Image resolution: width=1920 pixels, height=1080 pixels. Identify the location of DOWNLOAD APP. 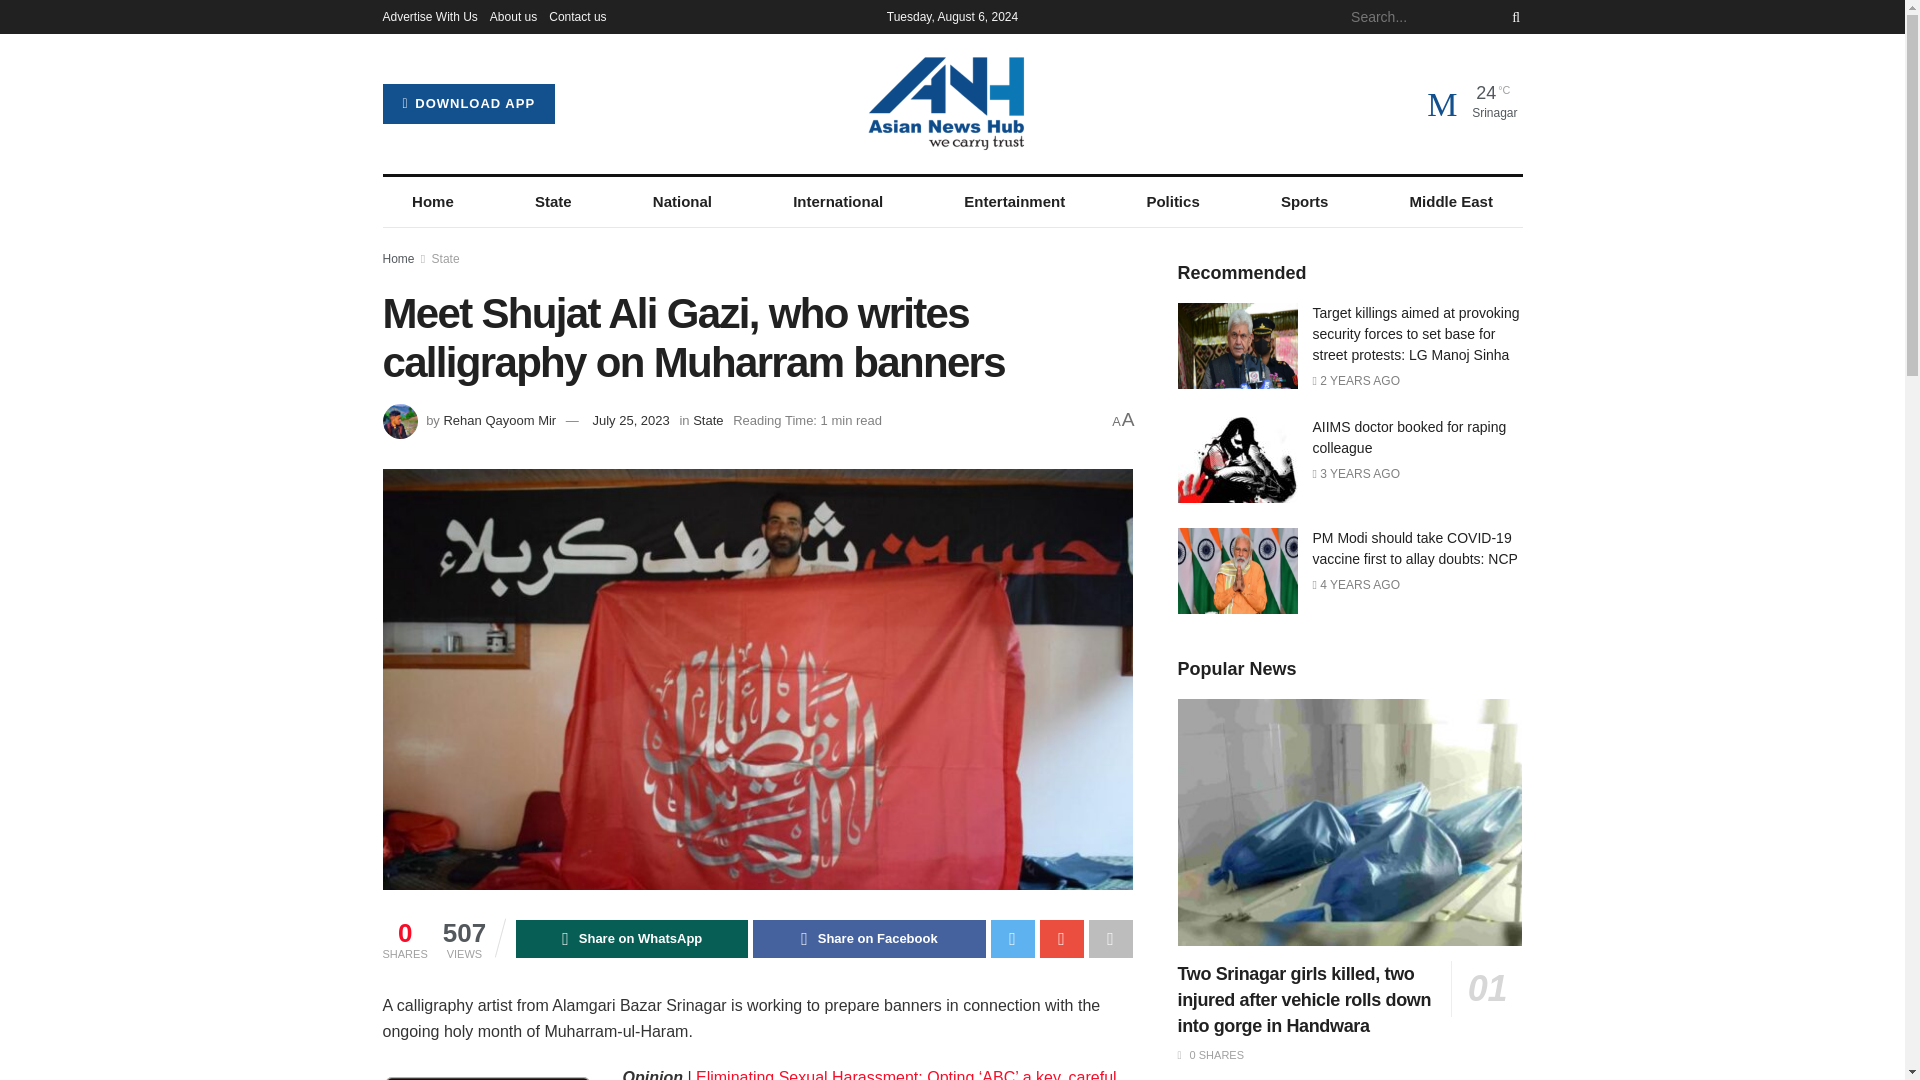
(468, 104).